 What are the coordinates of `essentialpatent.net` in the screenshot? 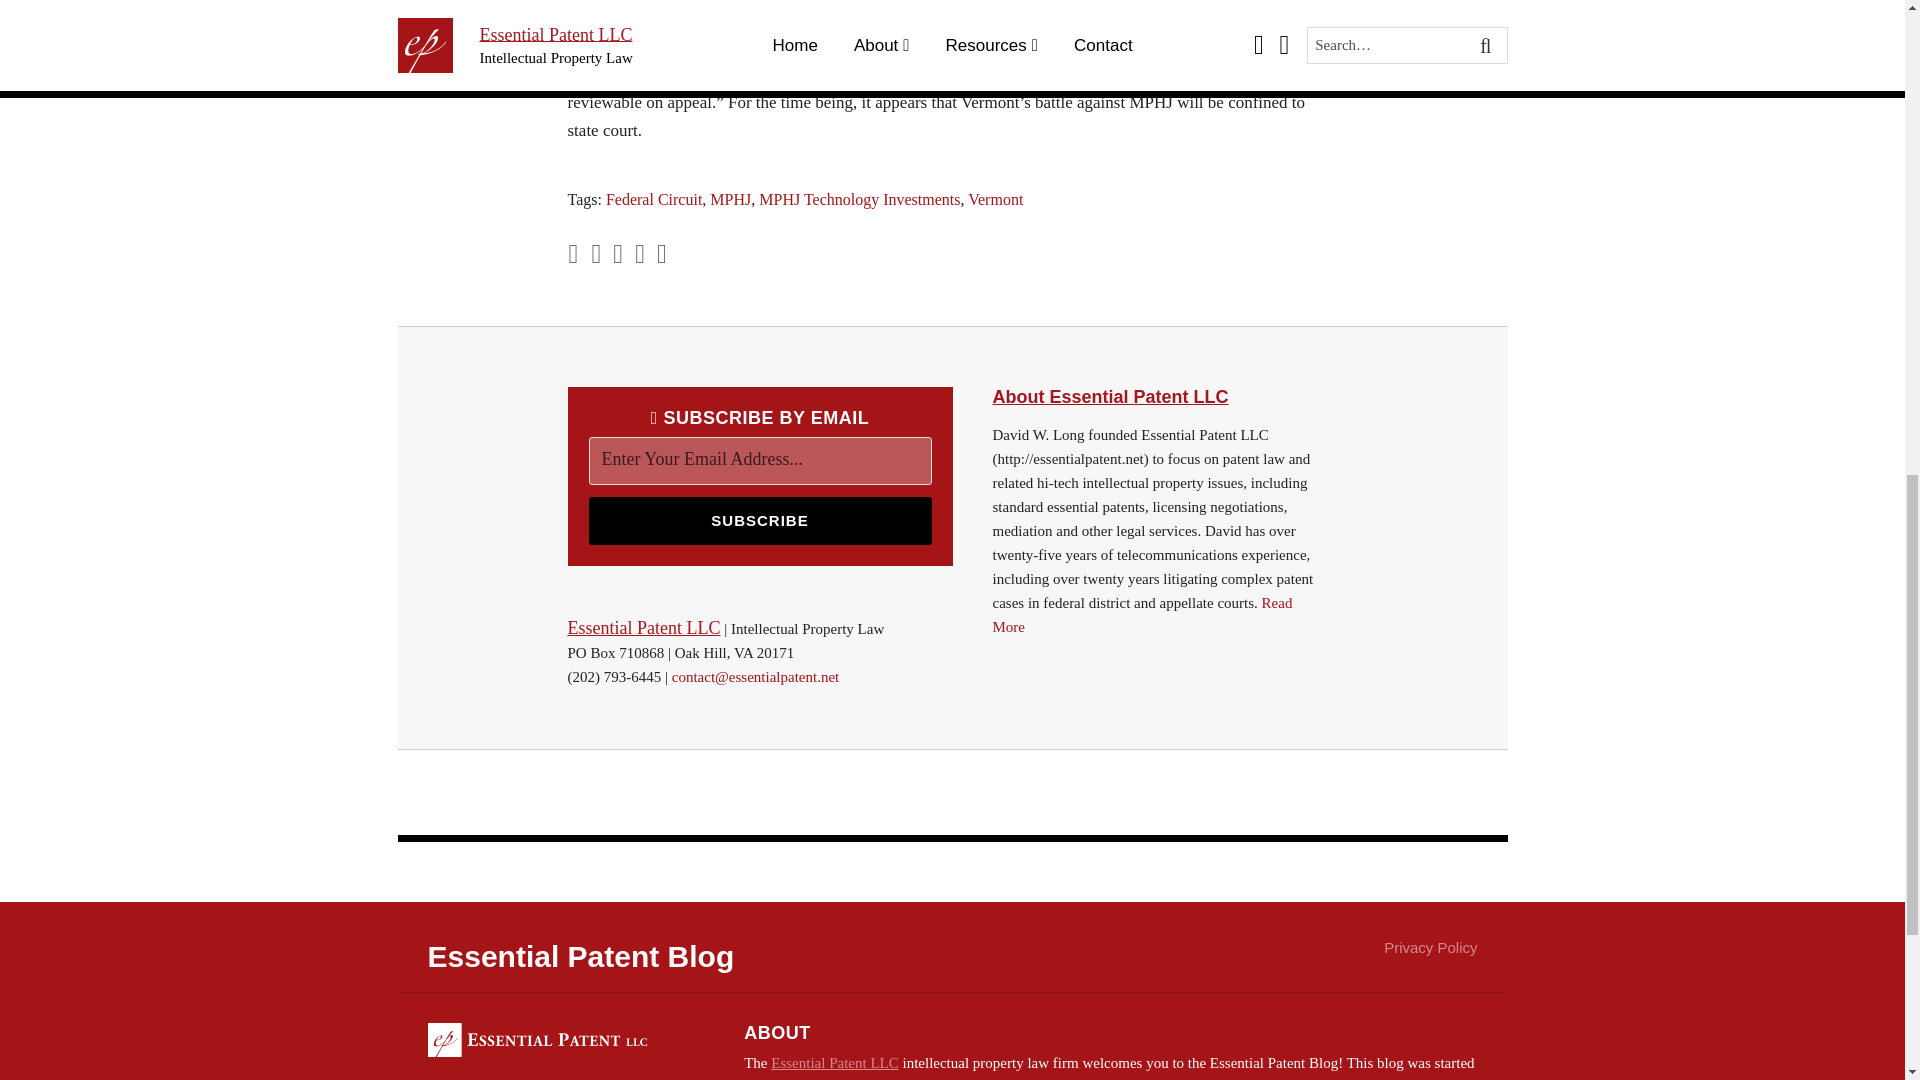 It's located at (834, 1063).